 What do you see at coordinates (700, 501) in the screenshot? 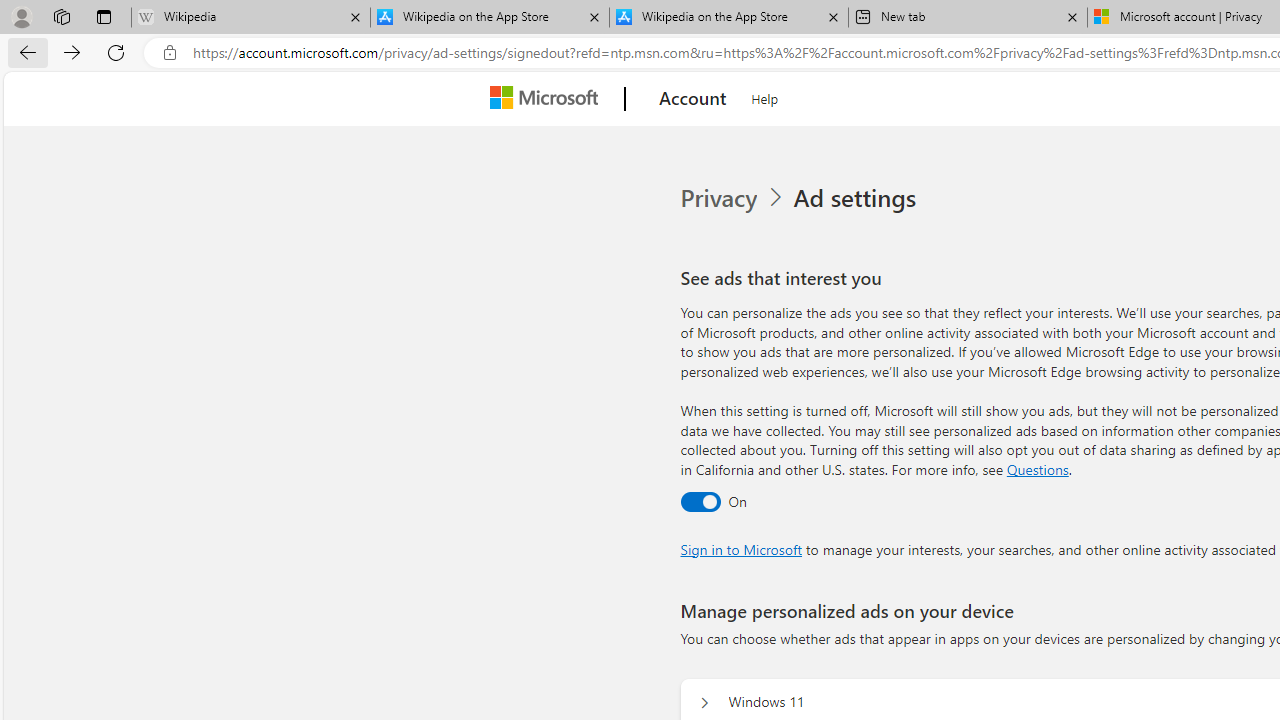
I see `Ad settings toggle` at bounding box center [700, 501].